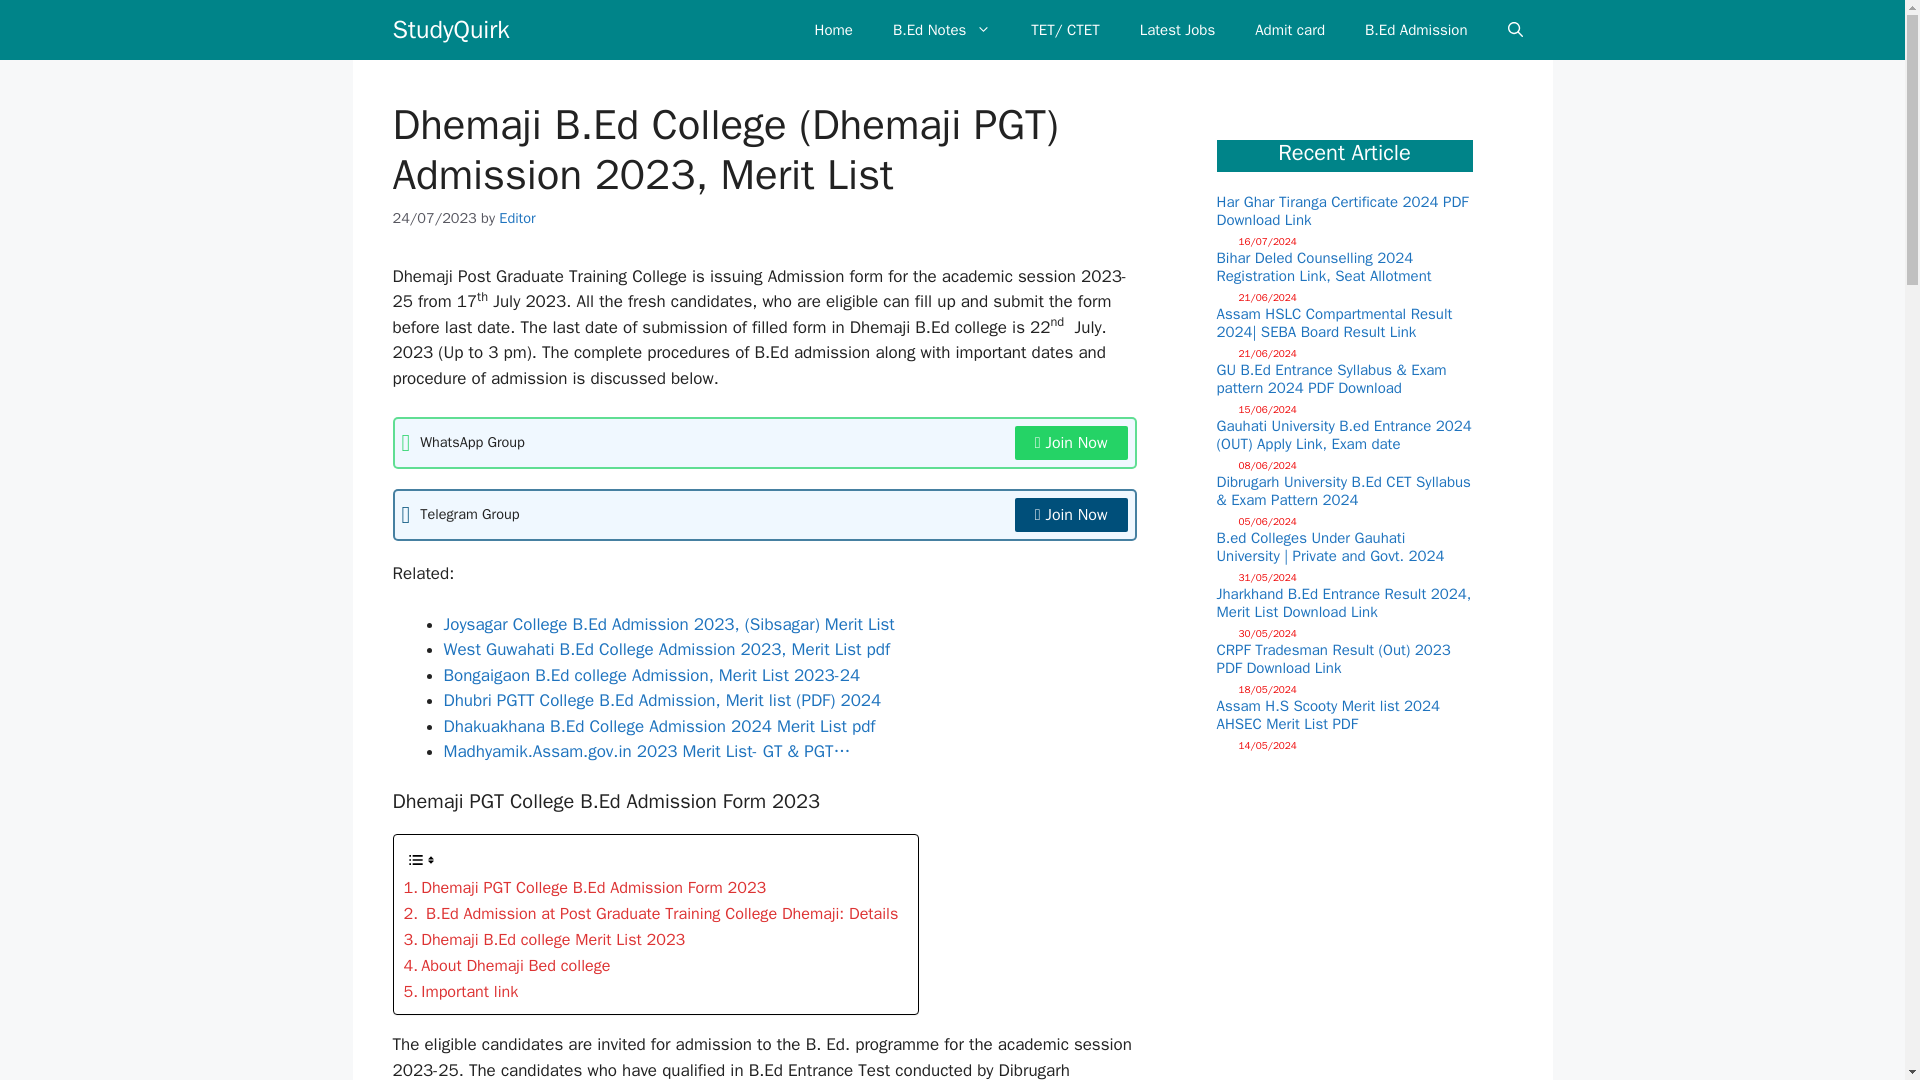  I want to click on Dhemaji PGT College B.Ed Admission Form 2023, so click(584, 887).